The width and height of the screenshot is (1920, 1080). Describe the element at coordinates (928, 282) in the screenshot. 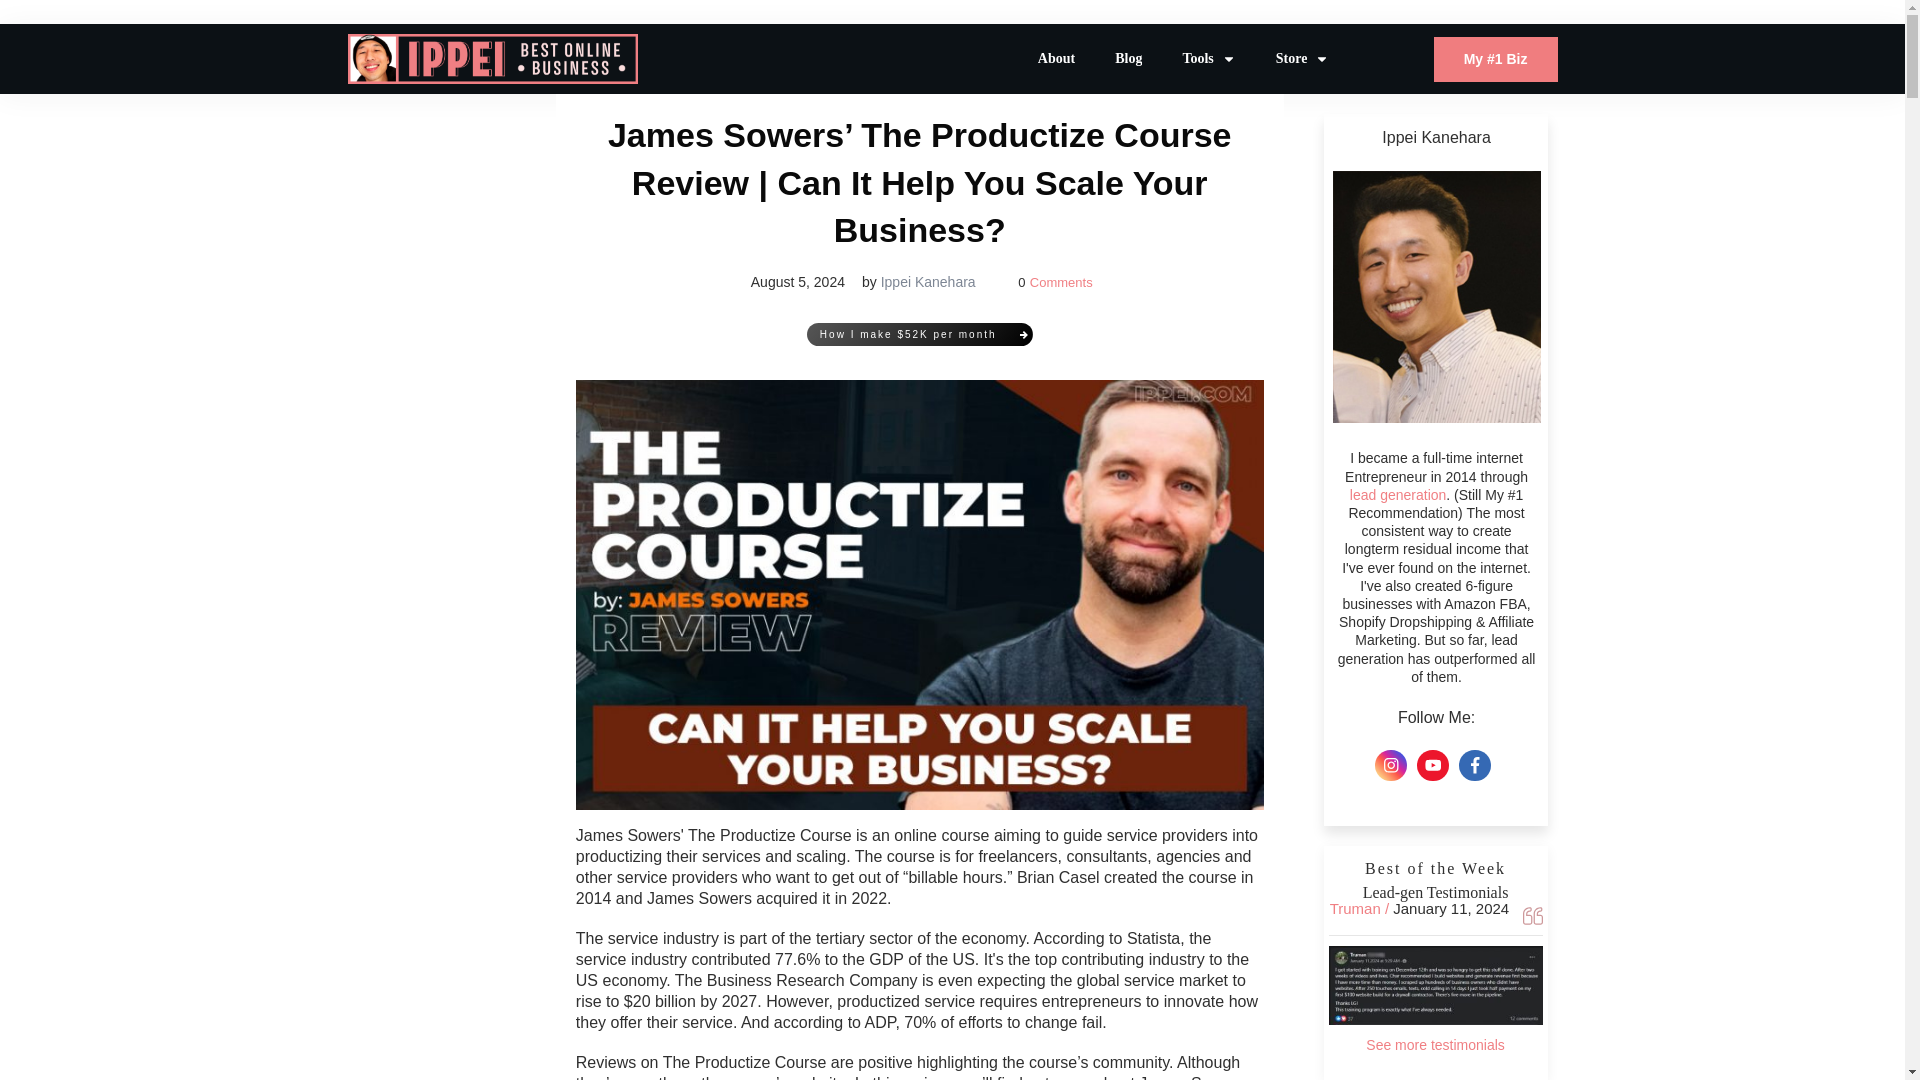

I see `Ippei Kanehara` at that location.